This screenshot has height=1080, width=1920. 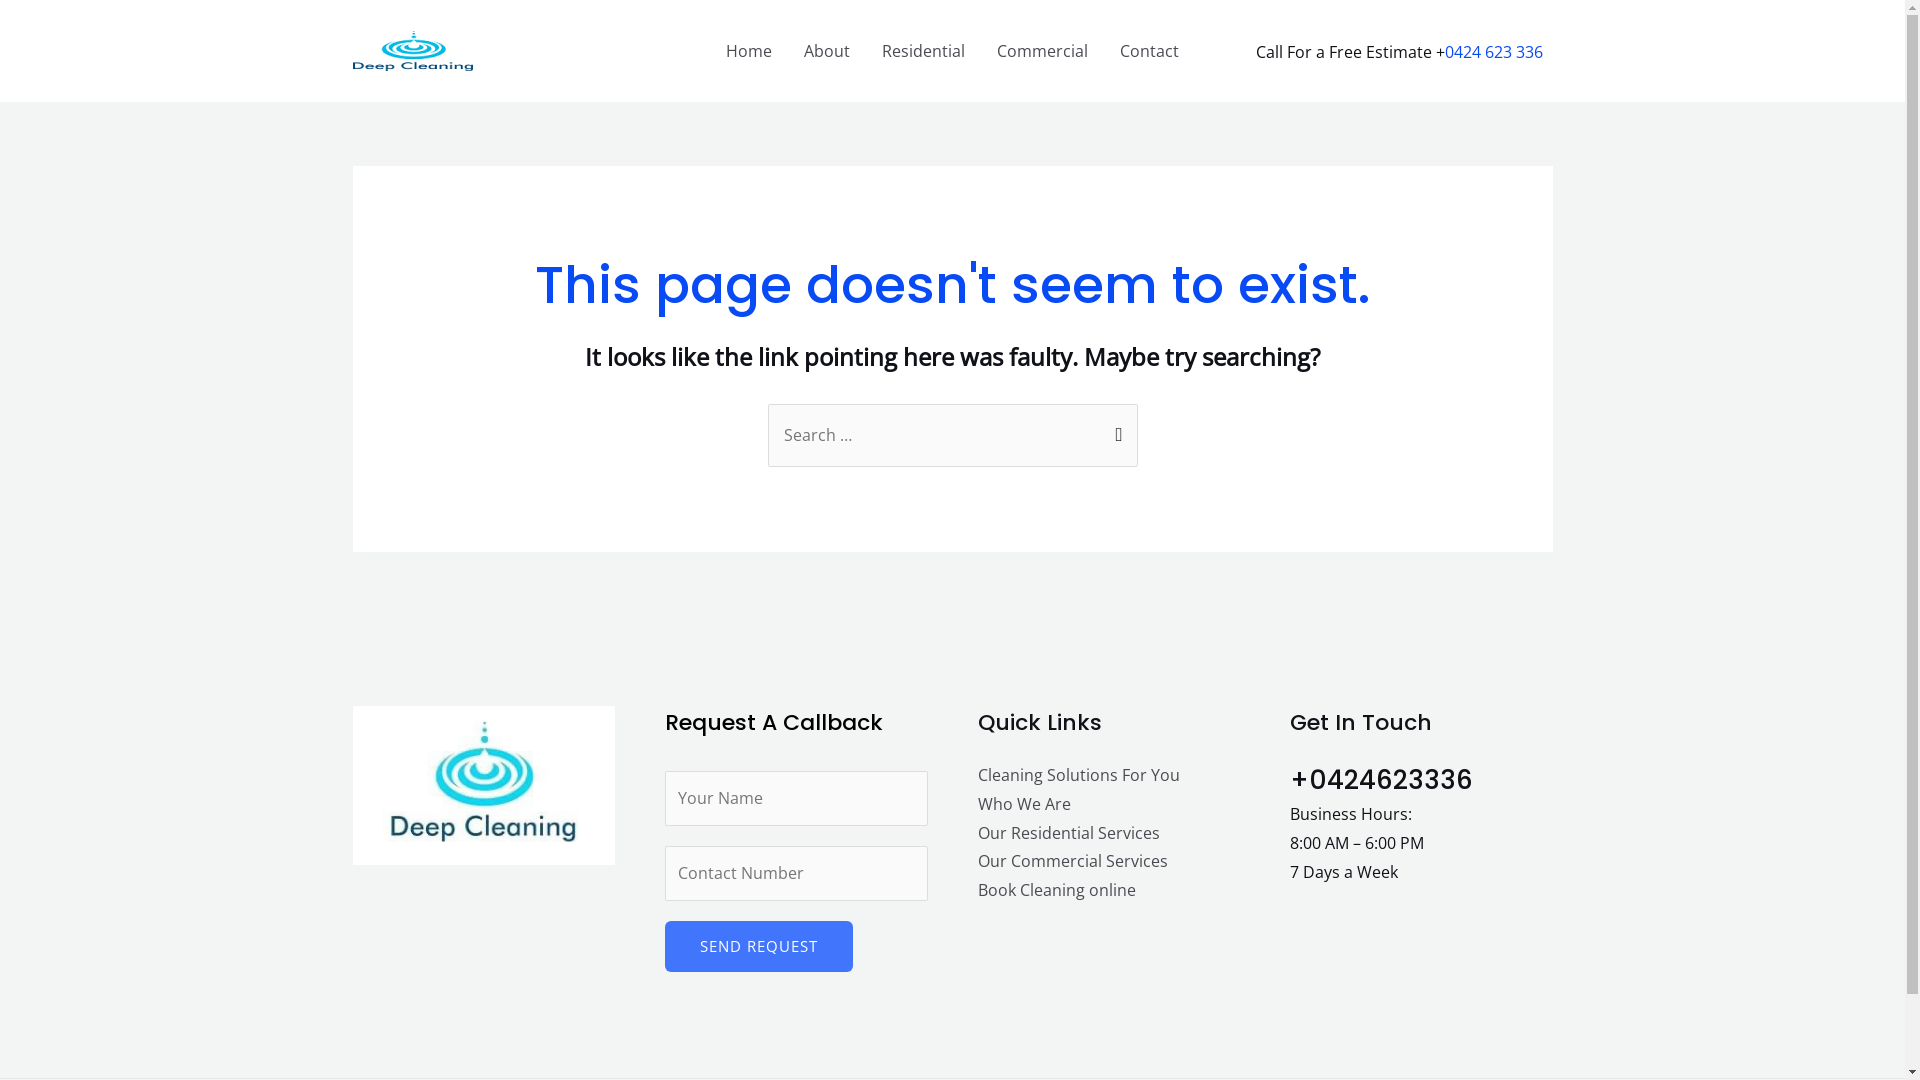 What do you see at coordinates (1024, 804) in the screenshot?
I see `Who We Are` at bounding box center [1024, 804].